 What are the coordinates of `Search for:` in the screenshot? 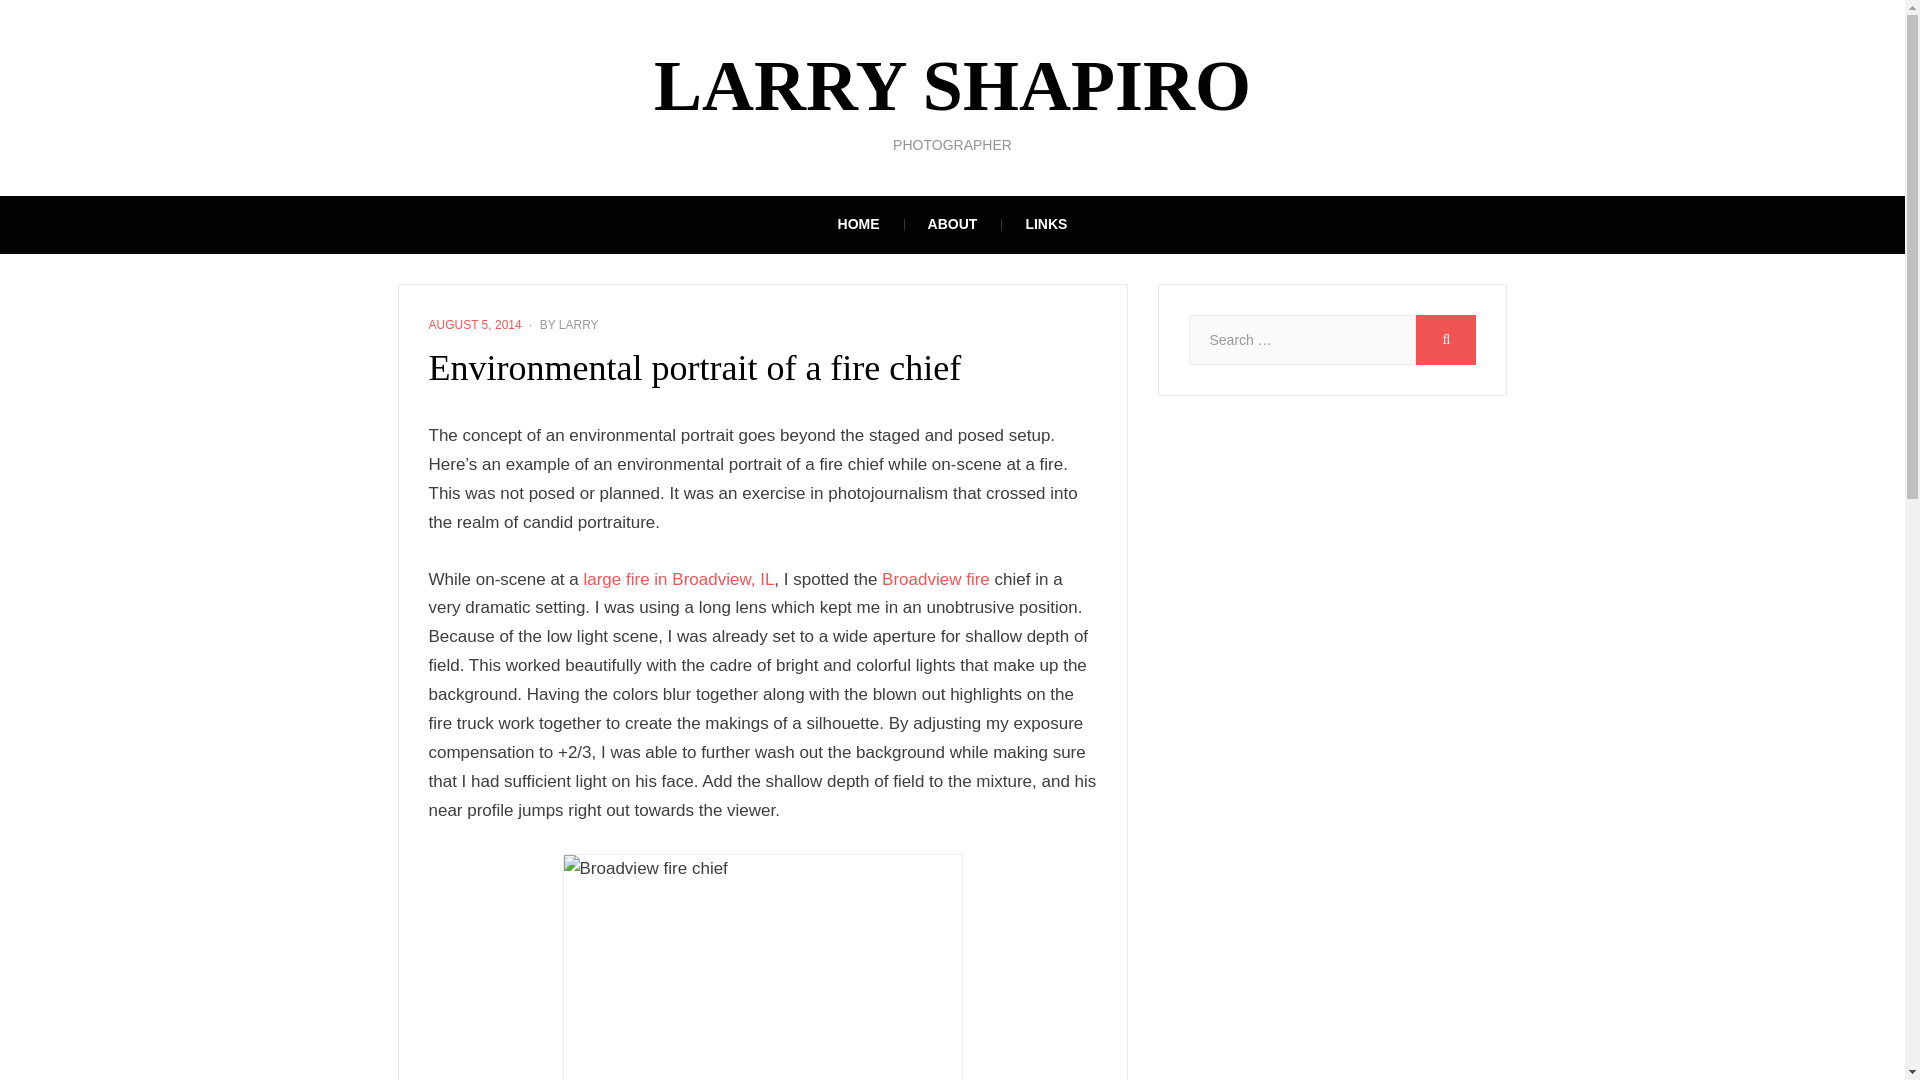 It's located at (1302, 340).